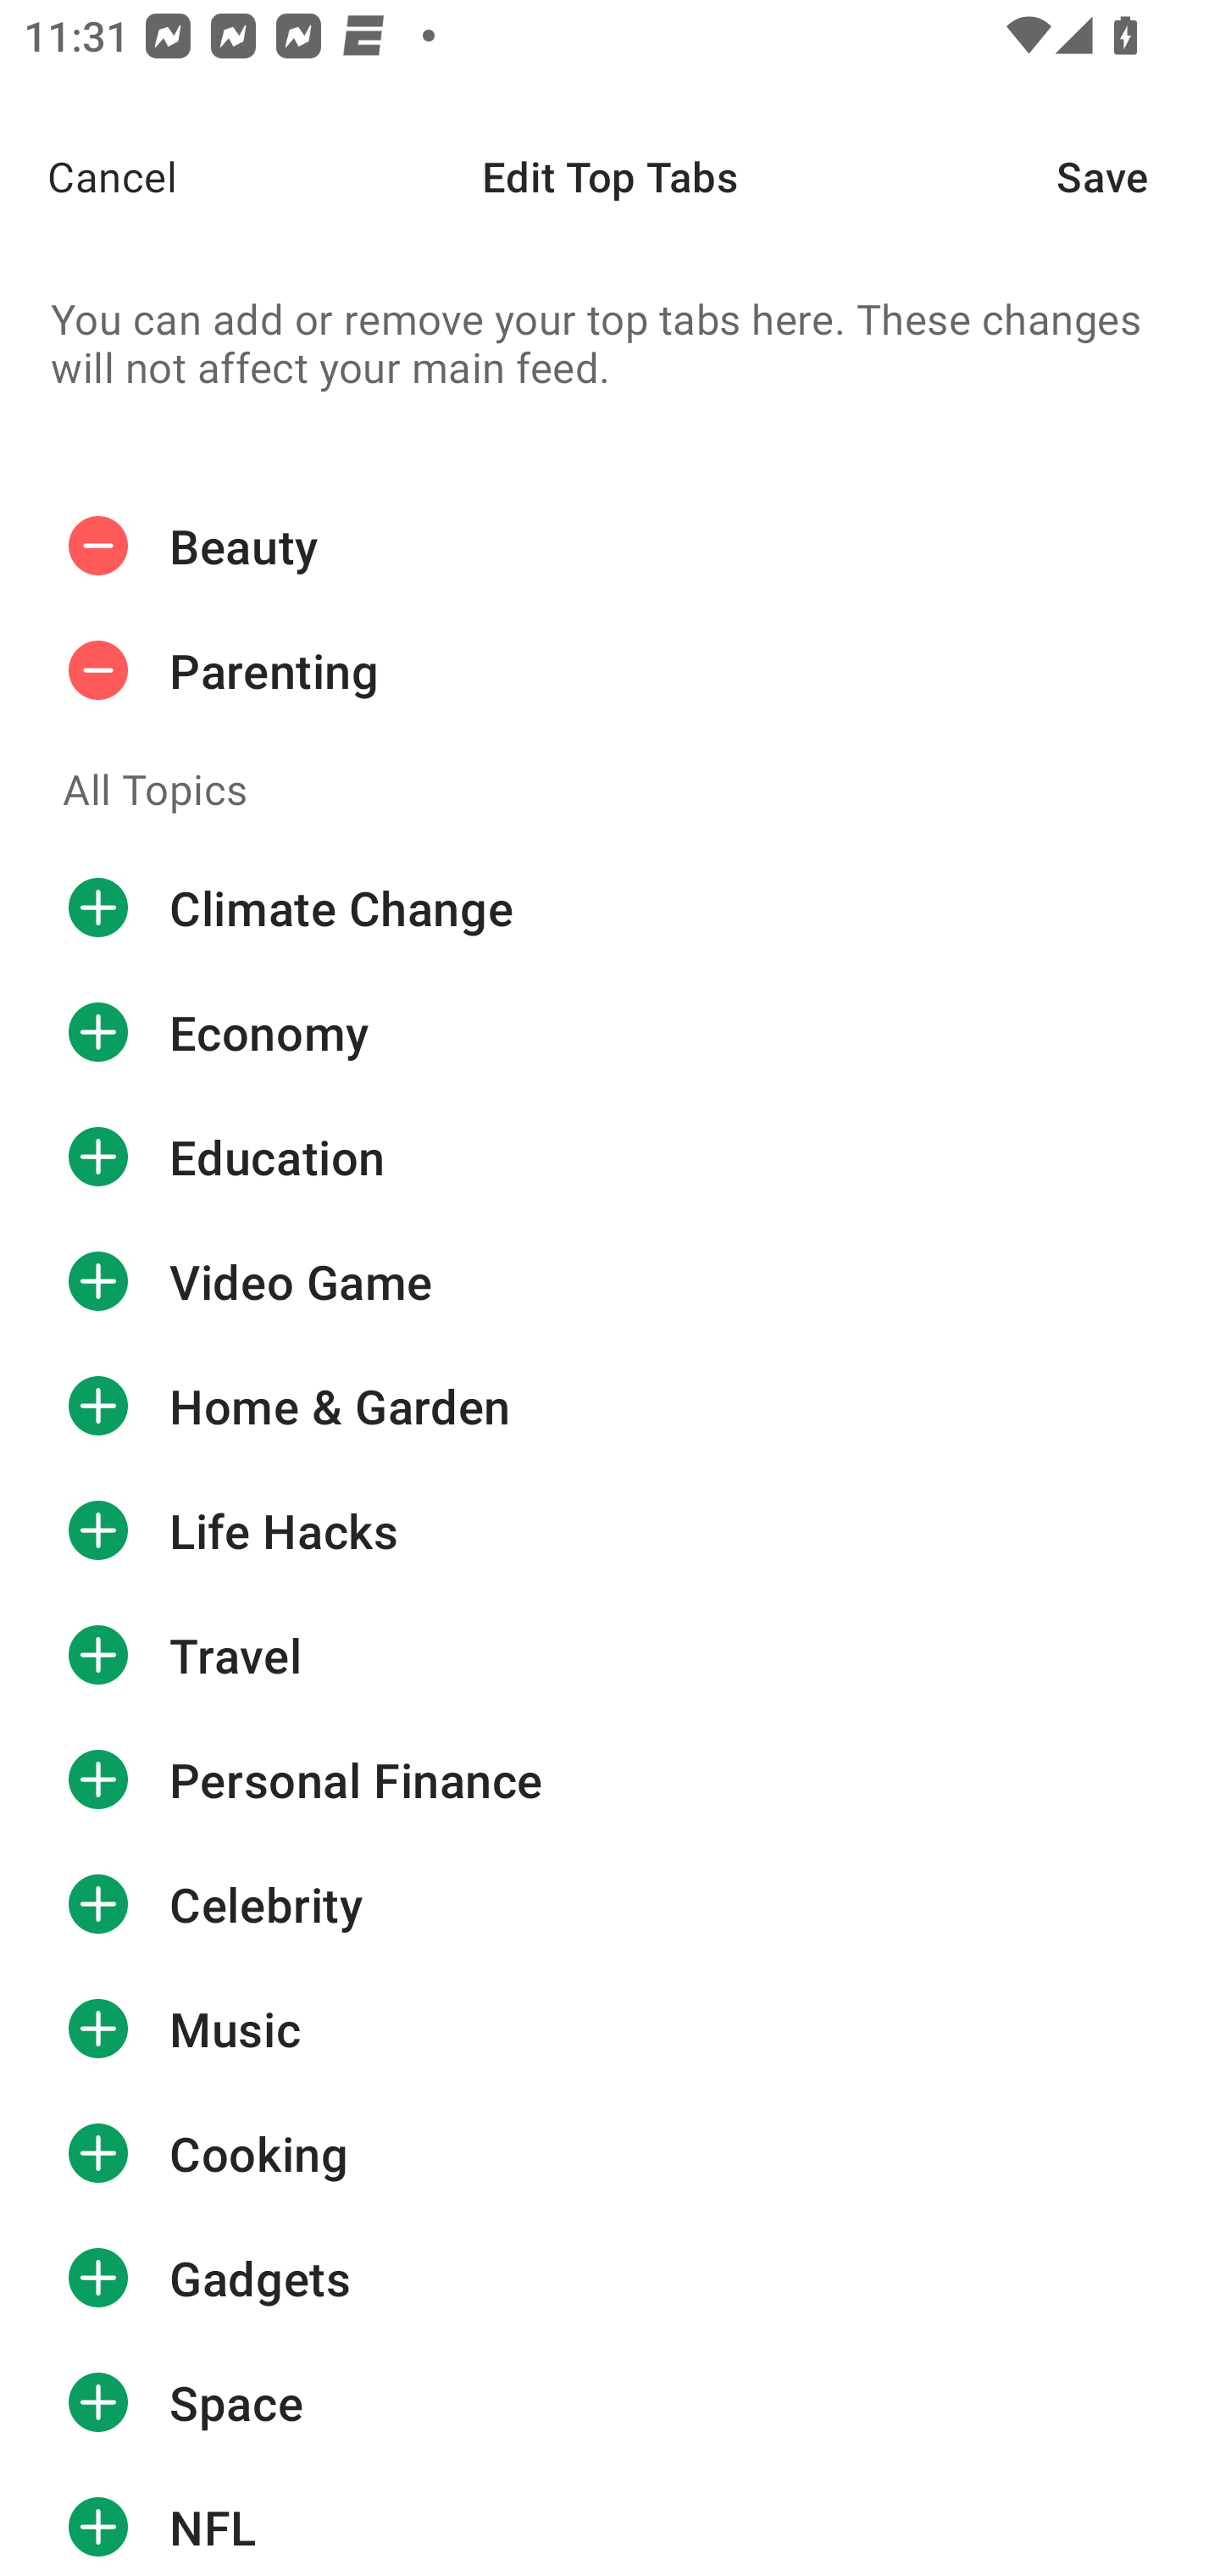 The height and width of the screenshot is (2576, 1220). I want to click on Home & Garden, so click(610, 1406).